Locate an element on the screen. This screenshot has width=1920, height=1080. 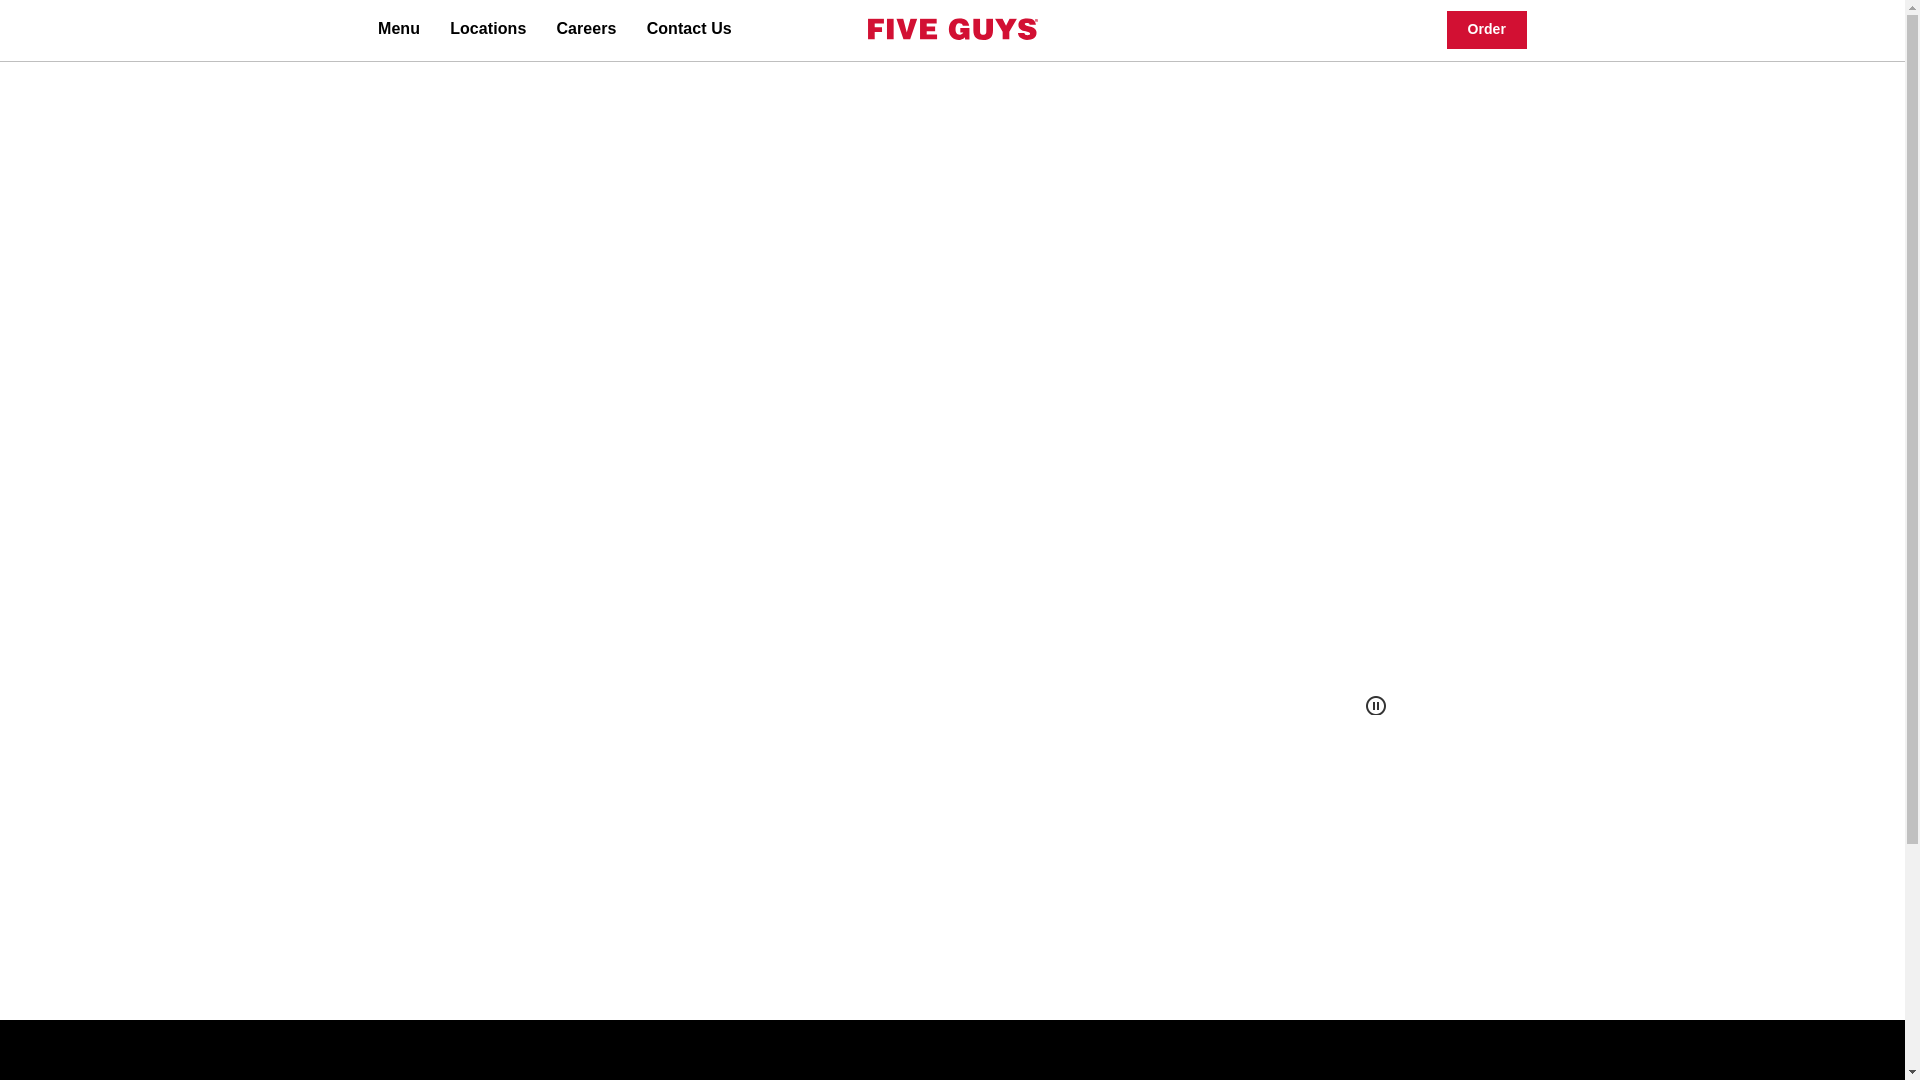
Locations is located at coordinates (488, 28).